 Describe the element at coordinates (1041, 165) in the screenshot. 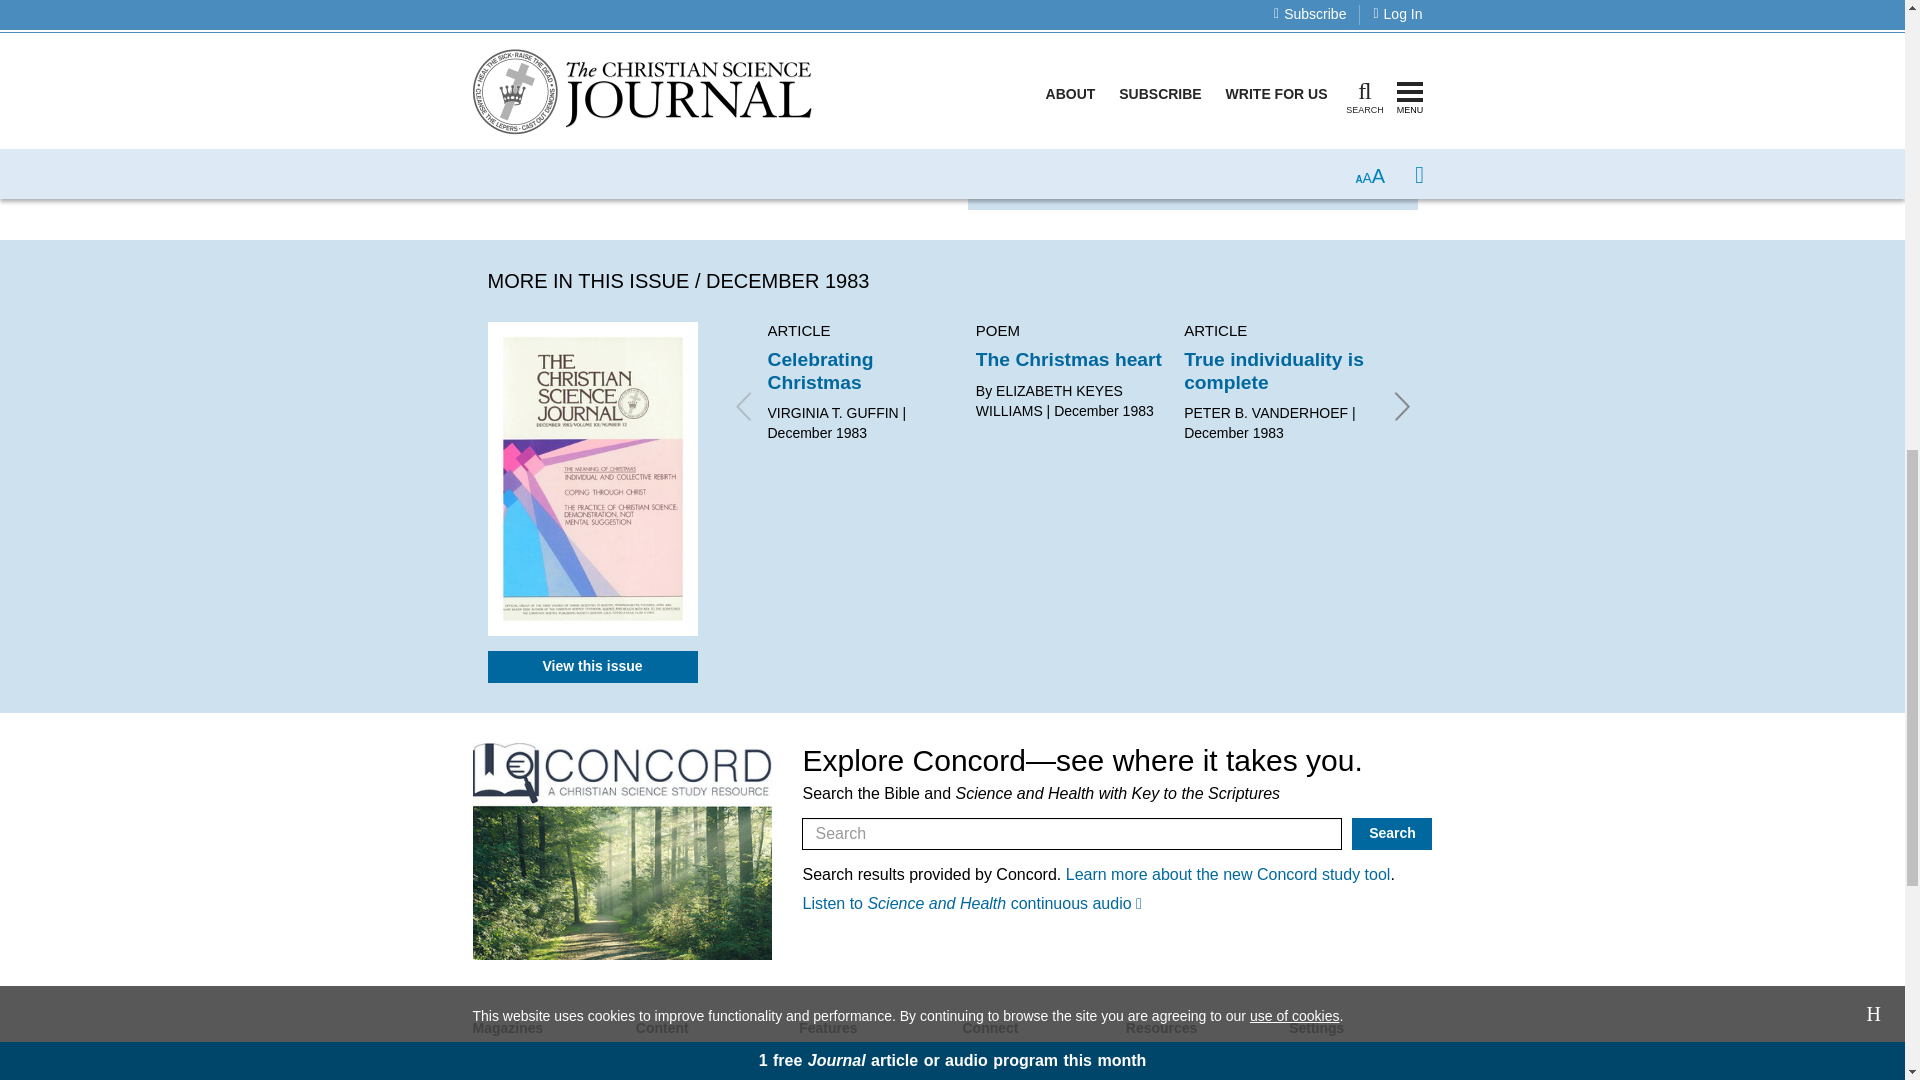

I see `Footnote link Try free` at that location.